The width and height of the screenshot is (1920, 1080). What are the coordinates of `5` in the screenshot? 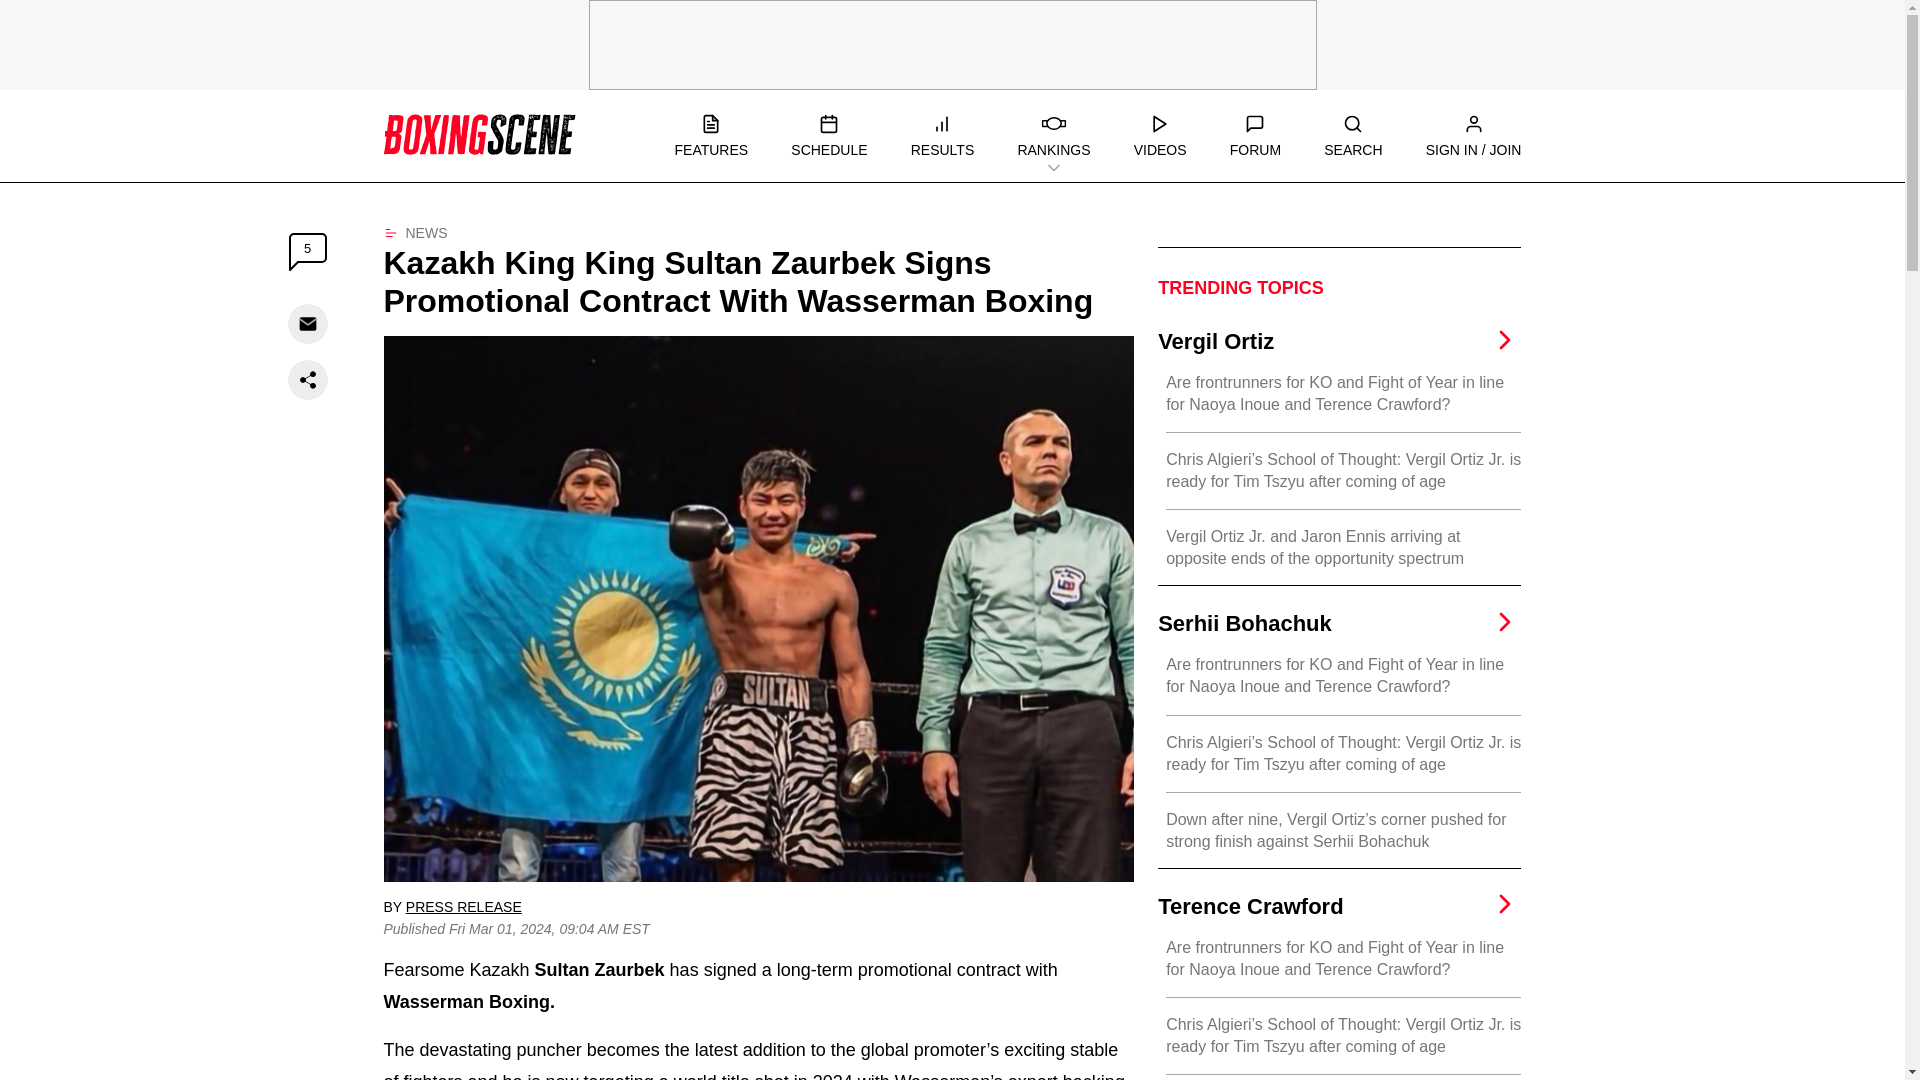 It's located at (308, 252).